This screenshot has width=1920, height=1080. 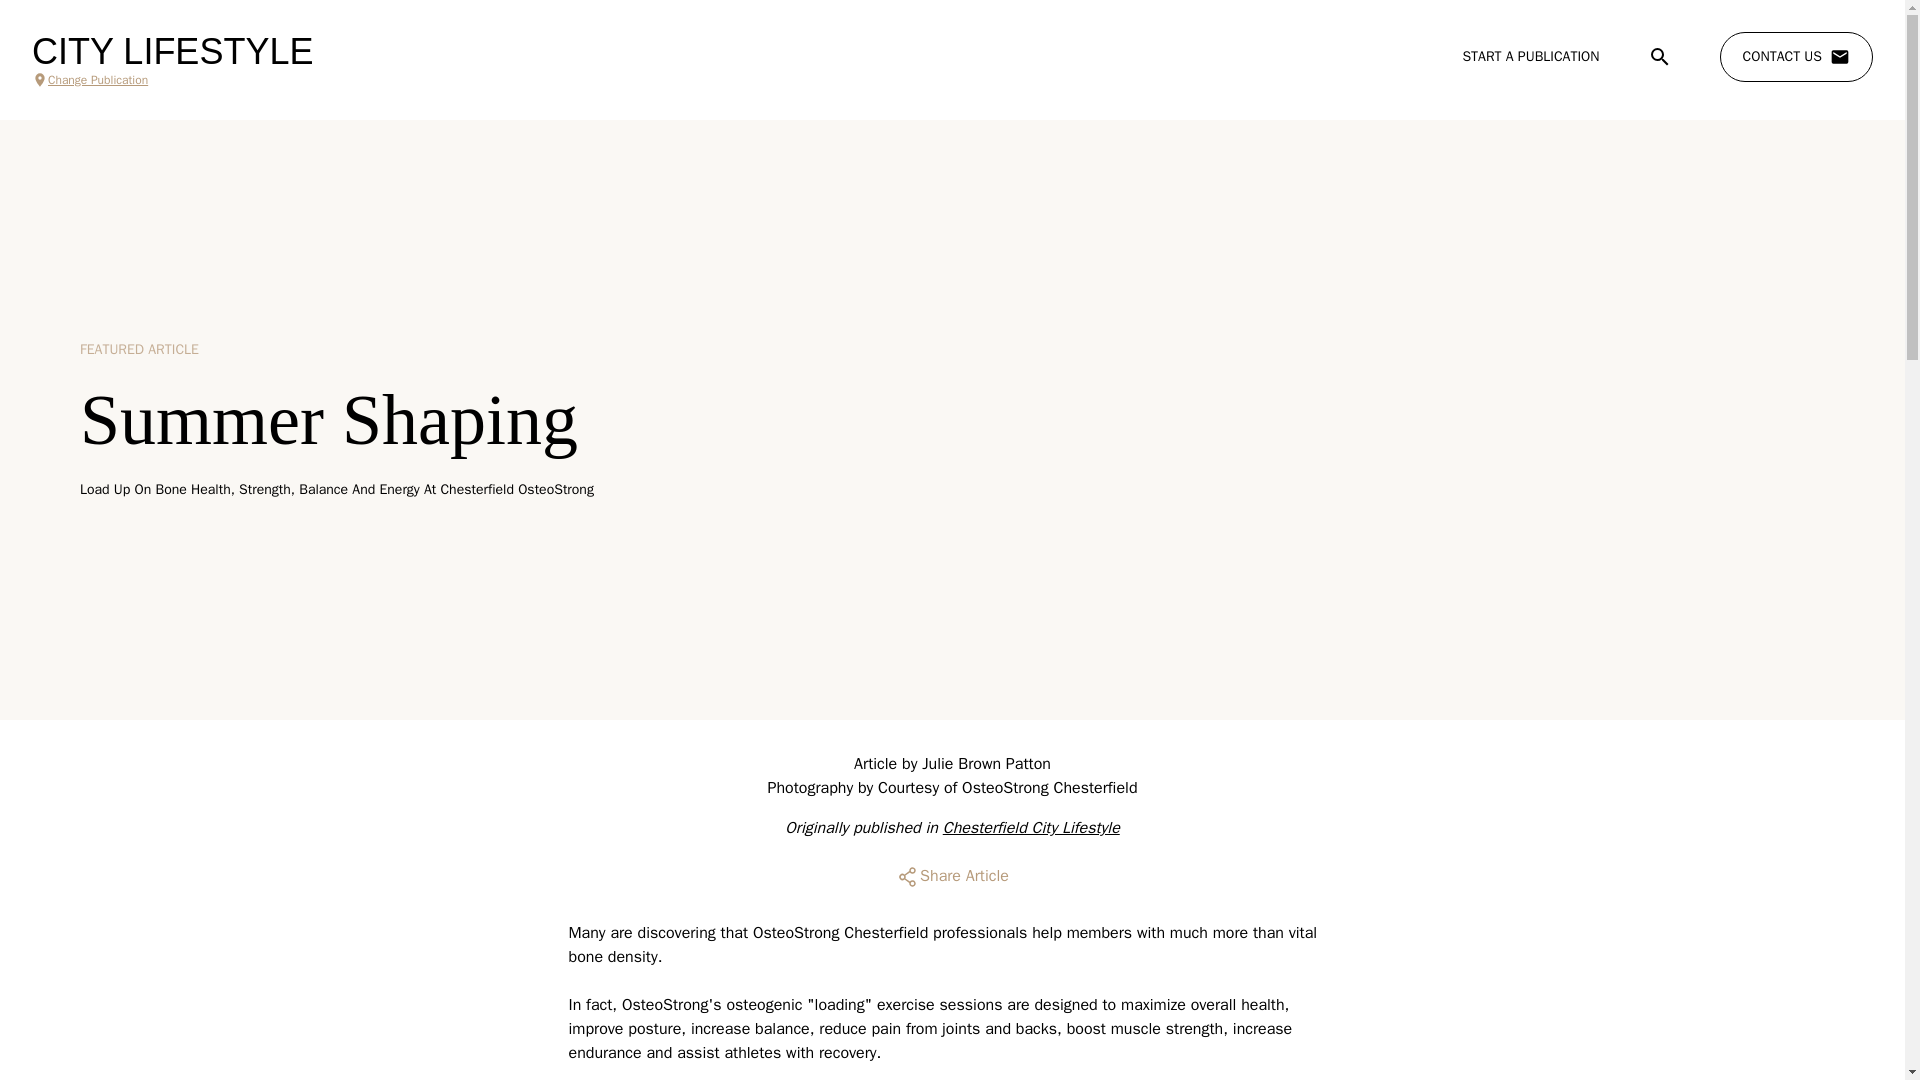 I want to click on Change Publication, so click(x=172, y=80).